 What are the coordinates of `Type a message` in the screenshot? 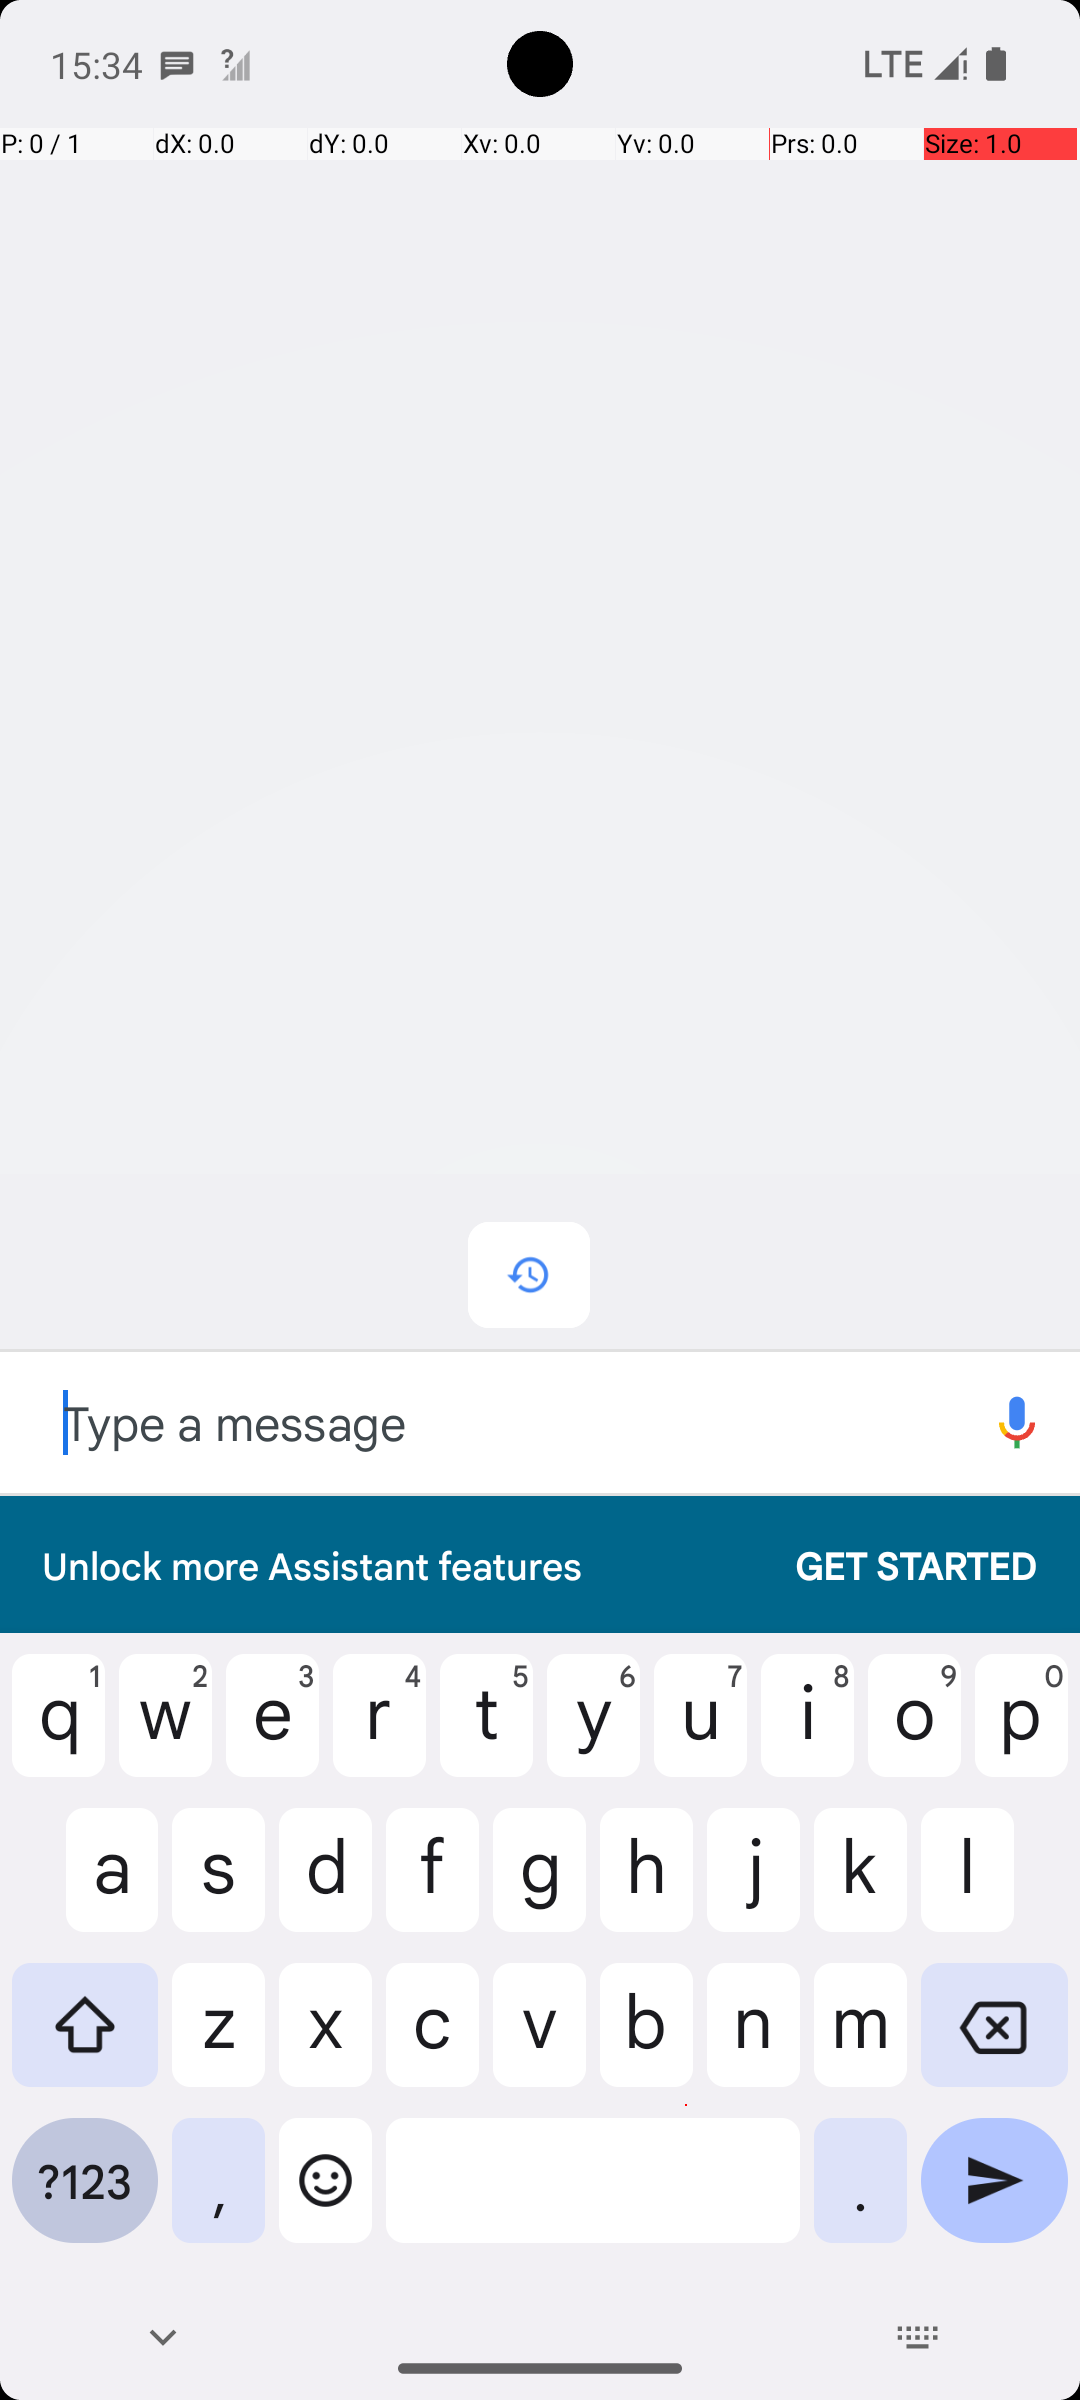 It's located at (477, 1422).